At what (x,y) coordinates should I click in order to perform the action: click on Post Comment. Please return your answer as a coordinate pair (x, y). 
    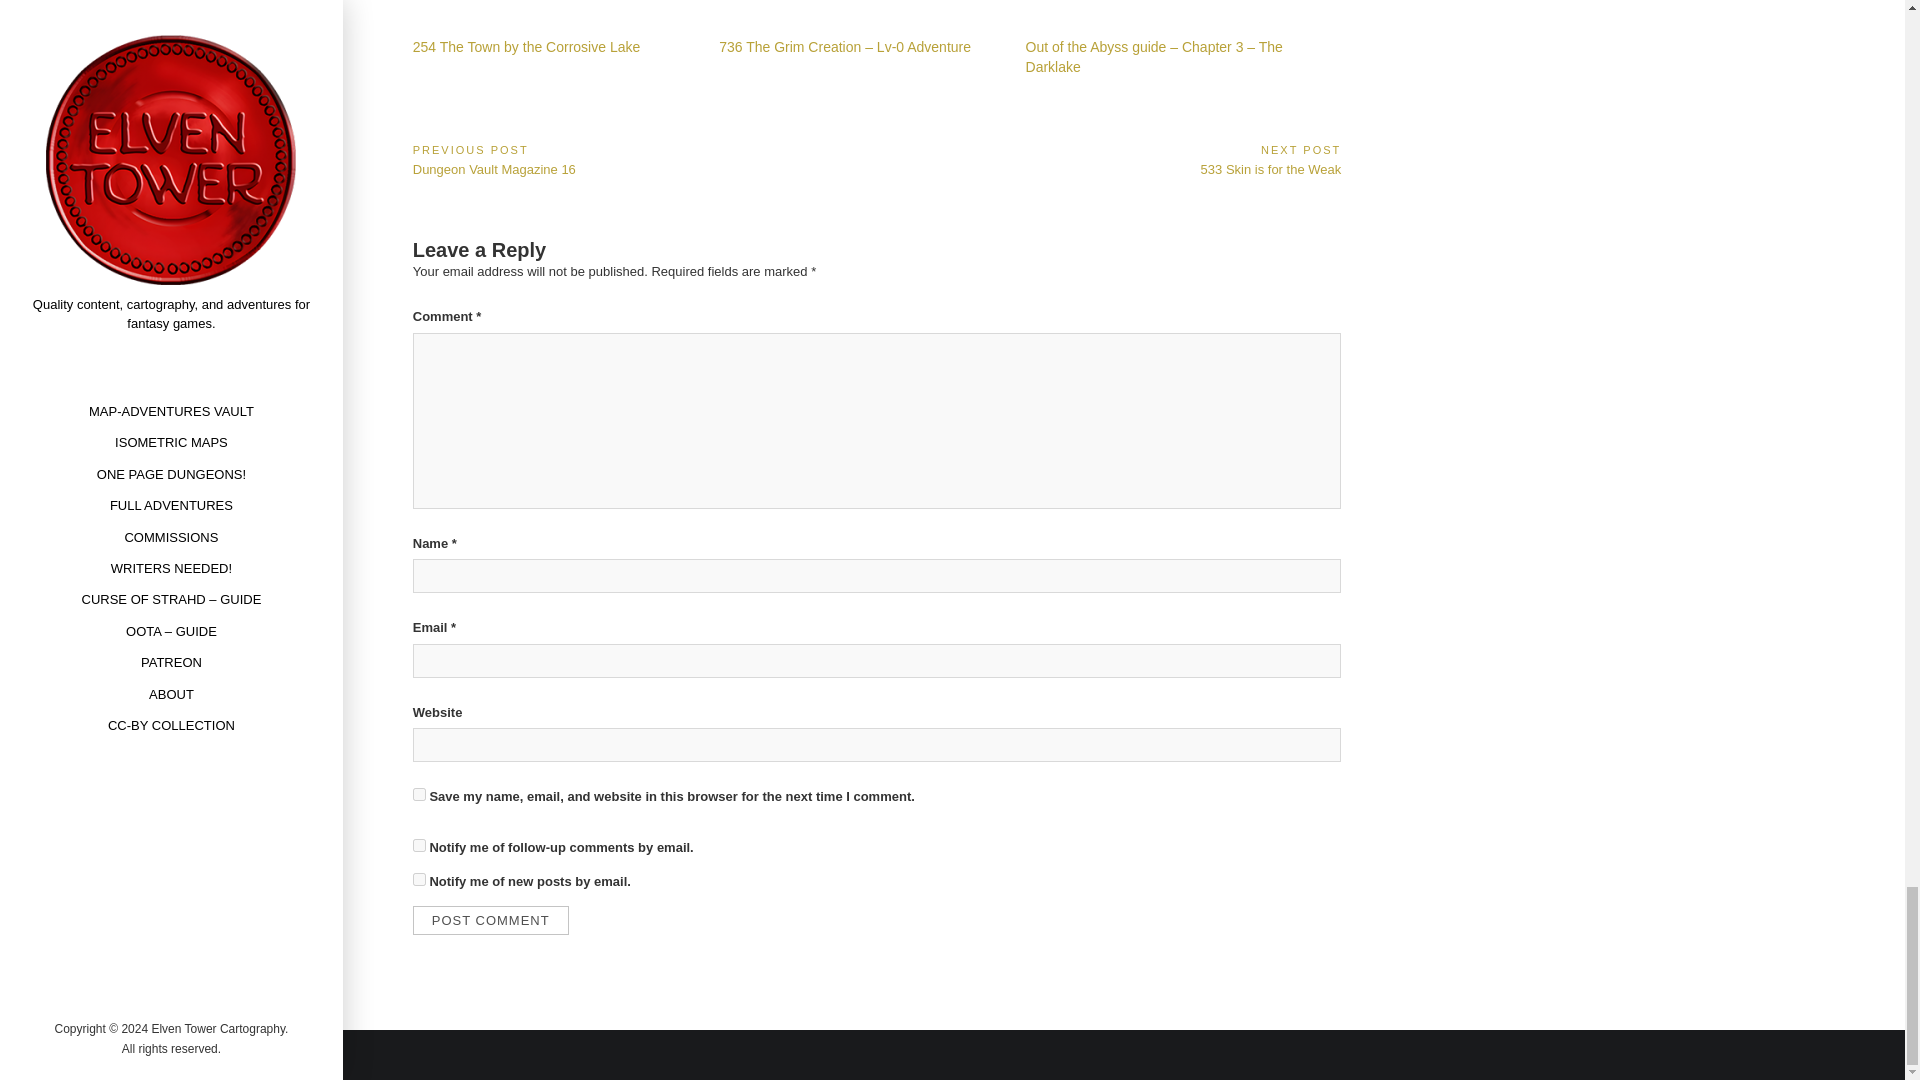
    Looking at the image, I should click on (644, 159).